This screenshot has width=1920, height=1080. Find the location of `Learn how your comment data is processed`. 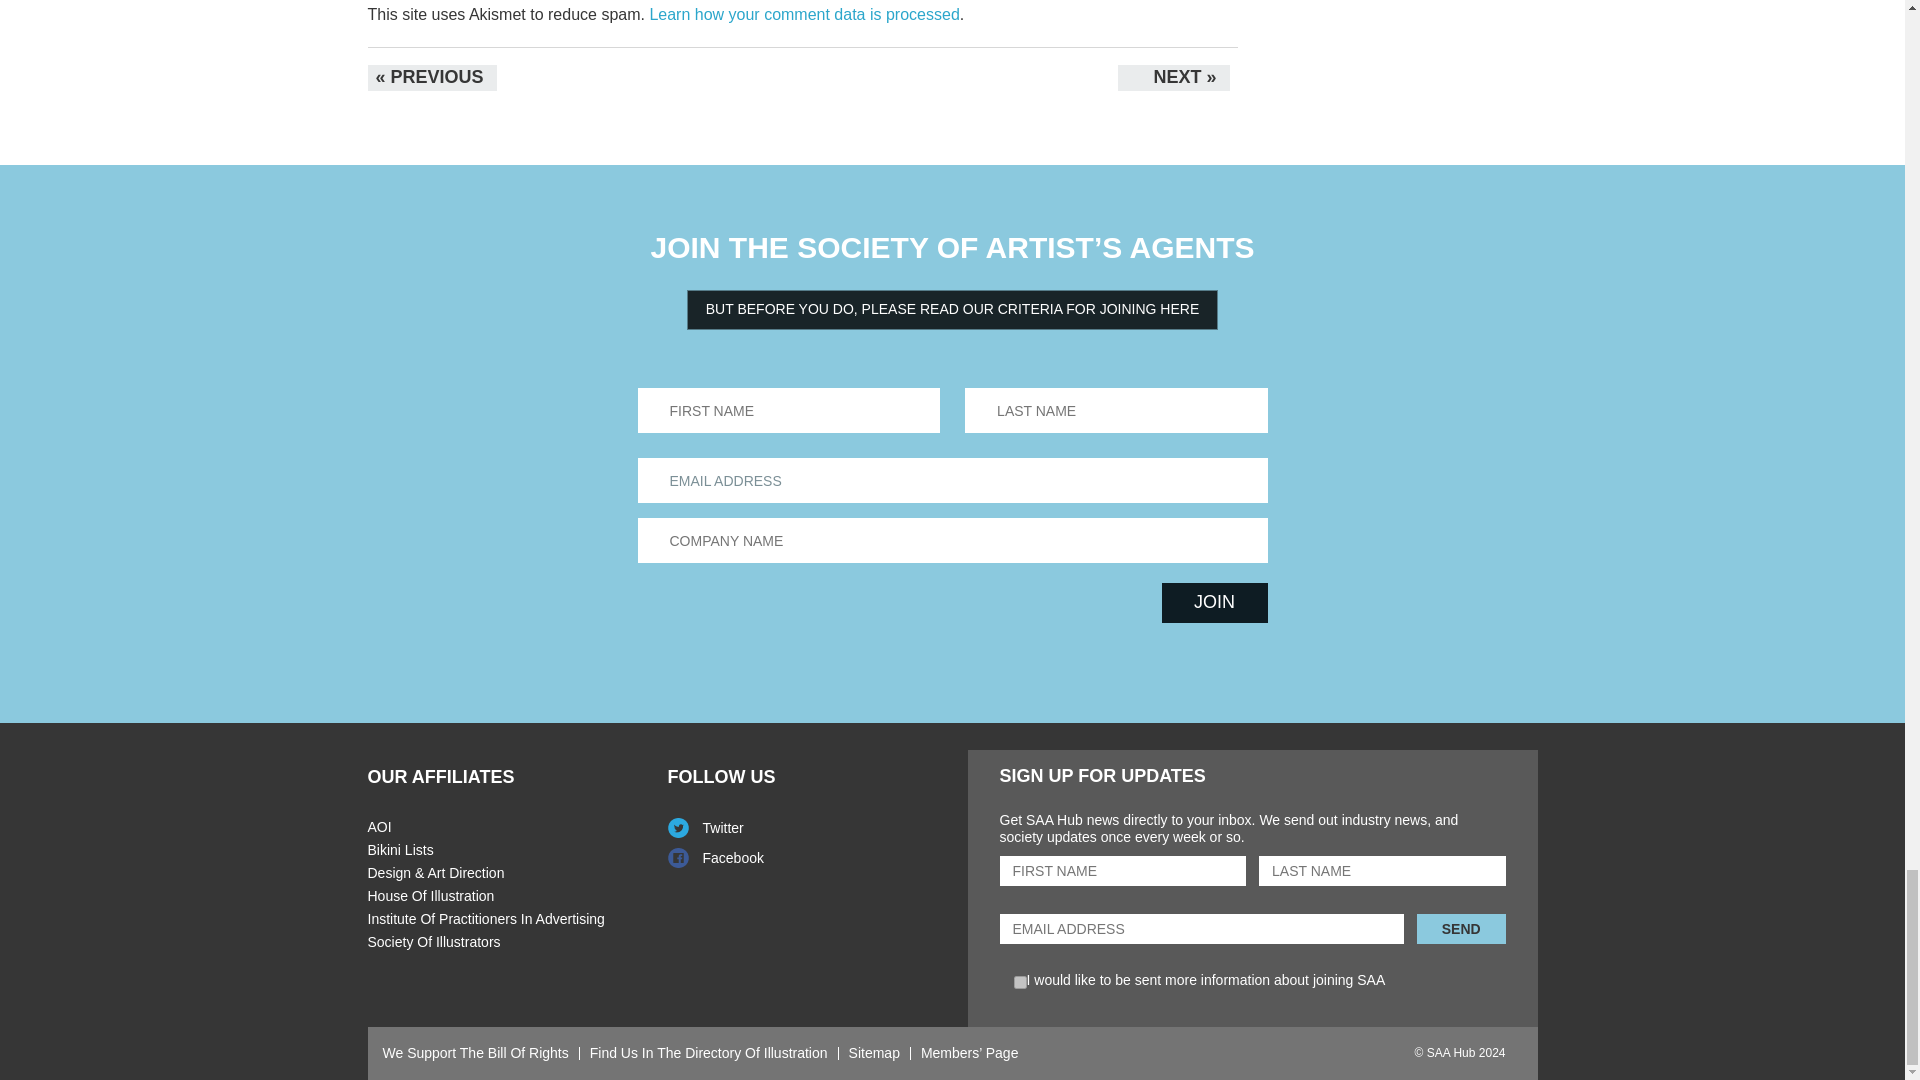

Learn how your comment data is processed is located at coordinates (803, 14).